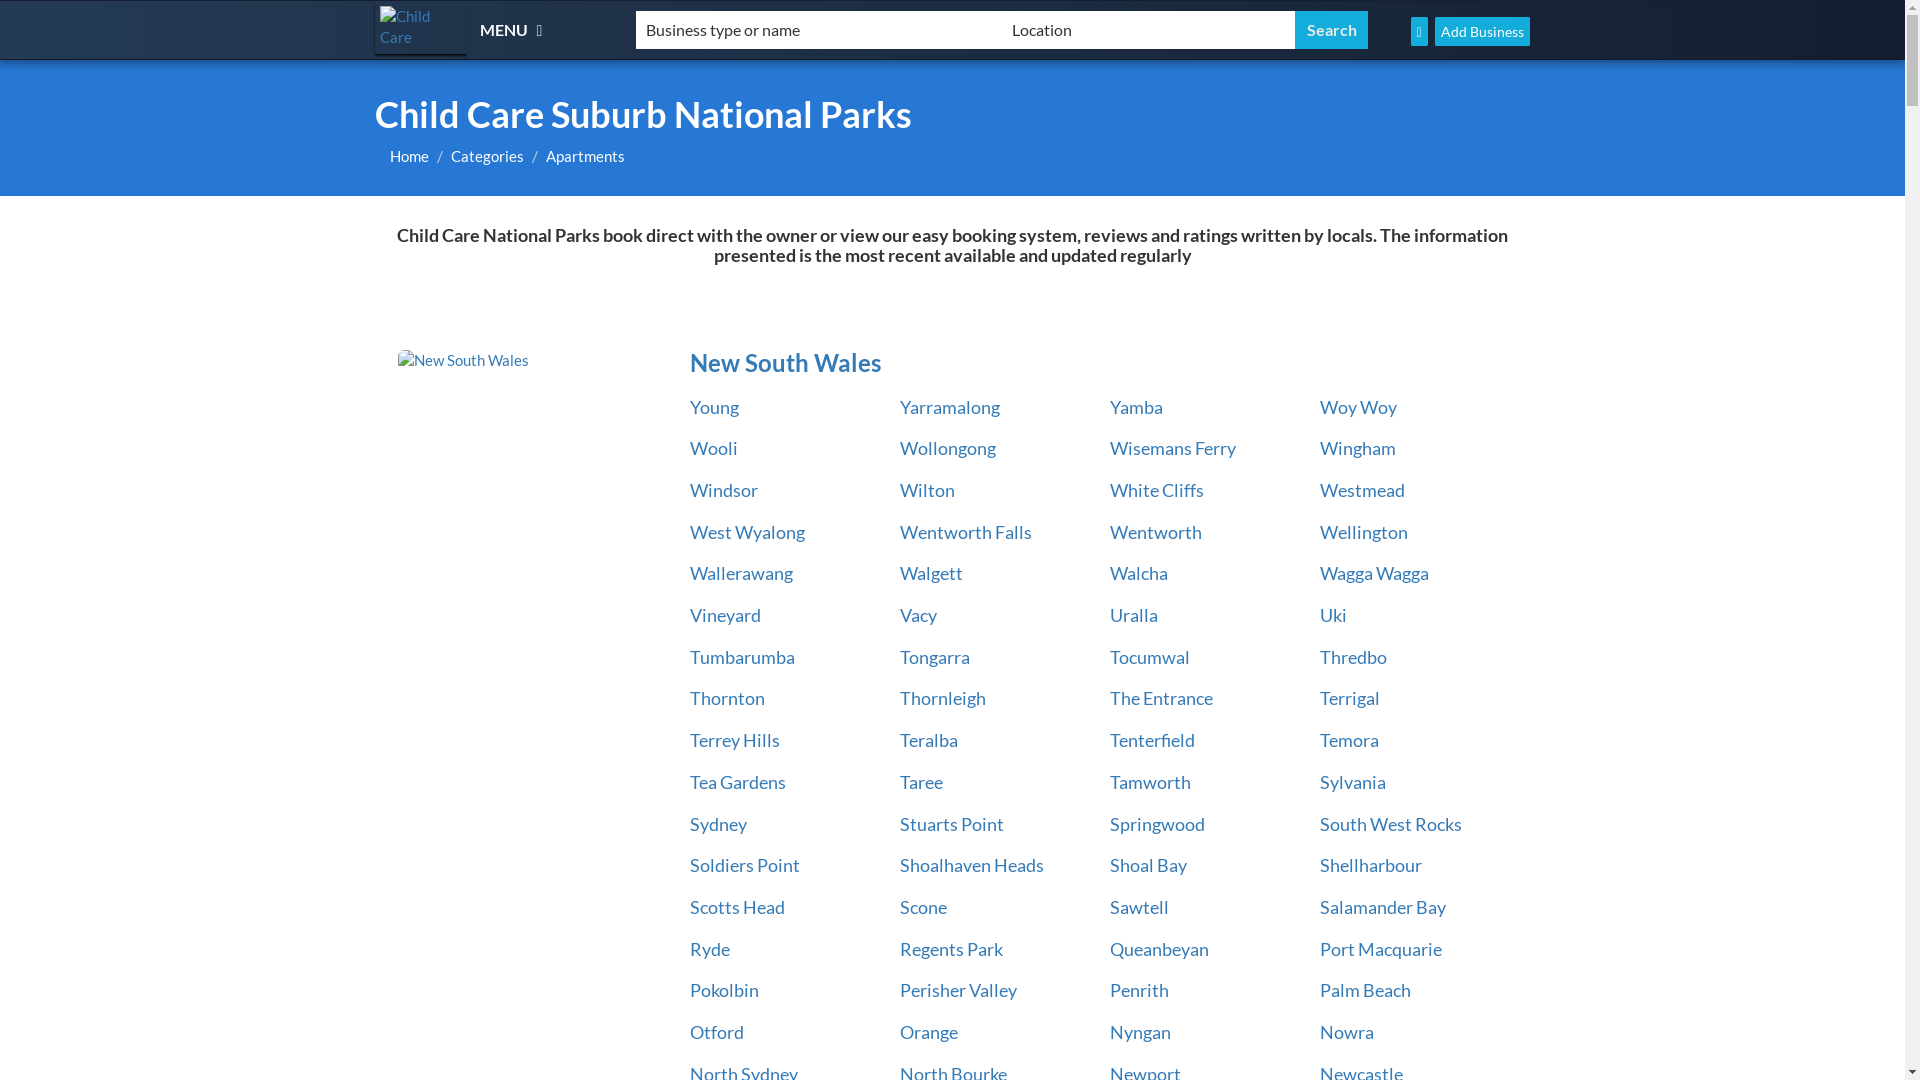 The width and height of the screenshot is (1920, 1080). Describe the element at coordinates (410, 156) in the screenshot. I see `Home` at that location.